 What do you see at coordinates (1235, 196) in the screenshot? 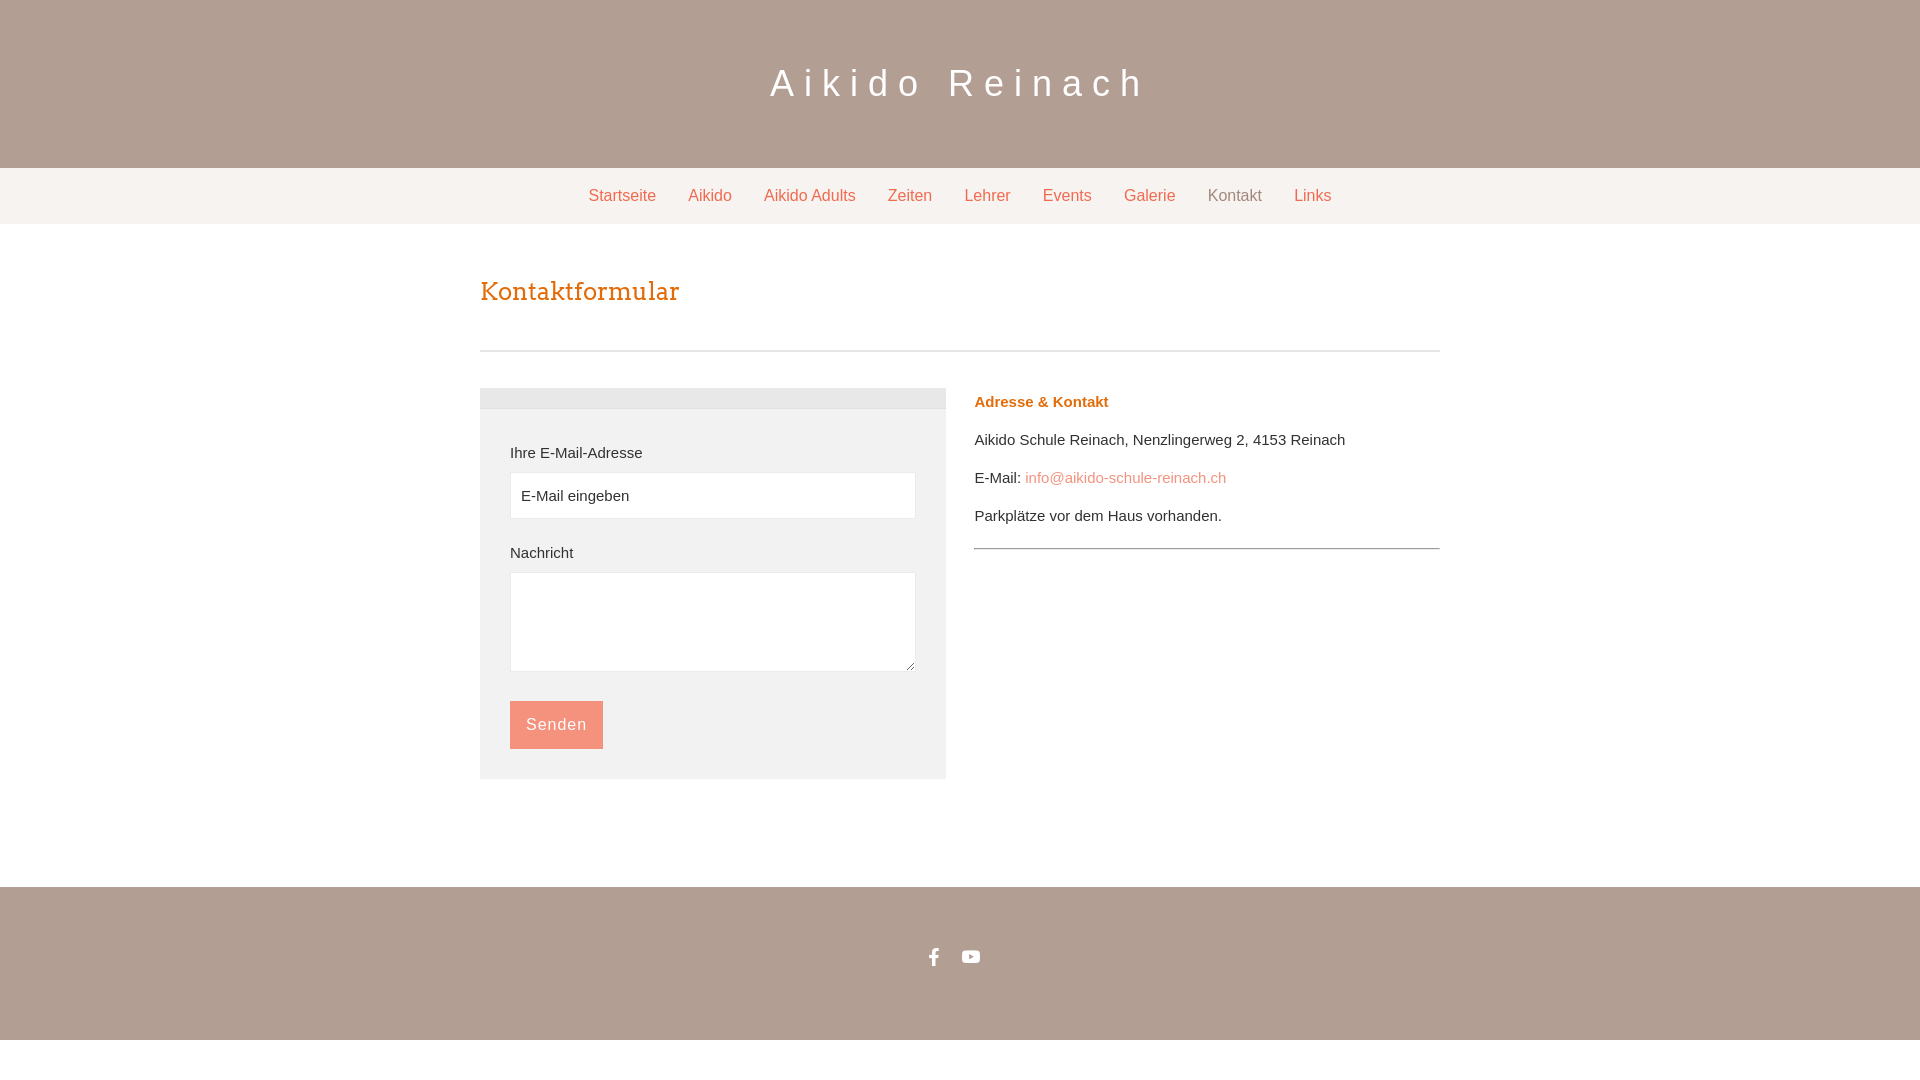
I see `Kontakt` at bounding box center [1235, 196].